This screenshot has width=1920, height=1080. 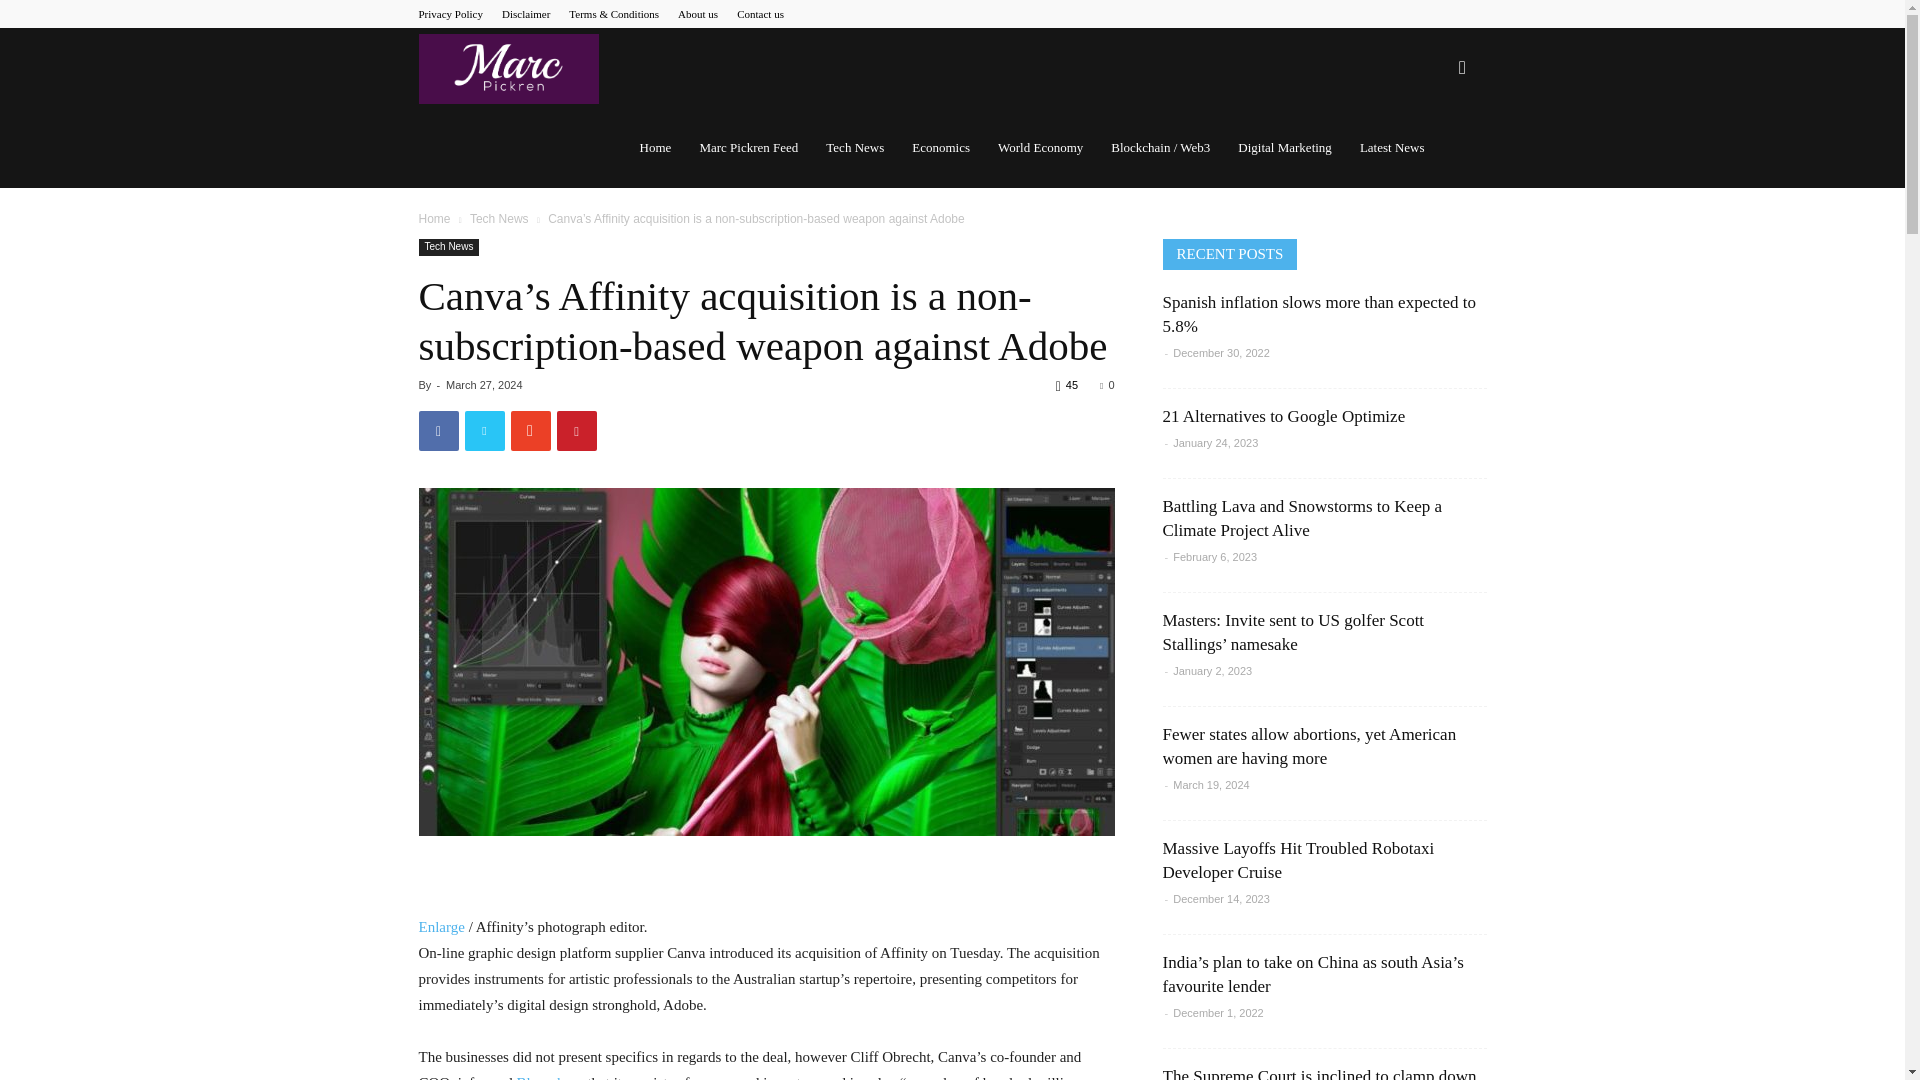 What do you see at coordinates (500, 218) in the screenshot?
I see `Tech News` at bounding box center [500, 218].